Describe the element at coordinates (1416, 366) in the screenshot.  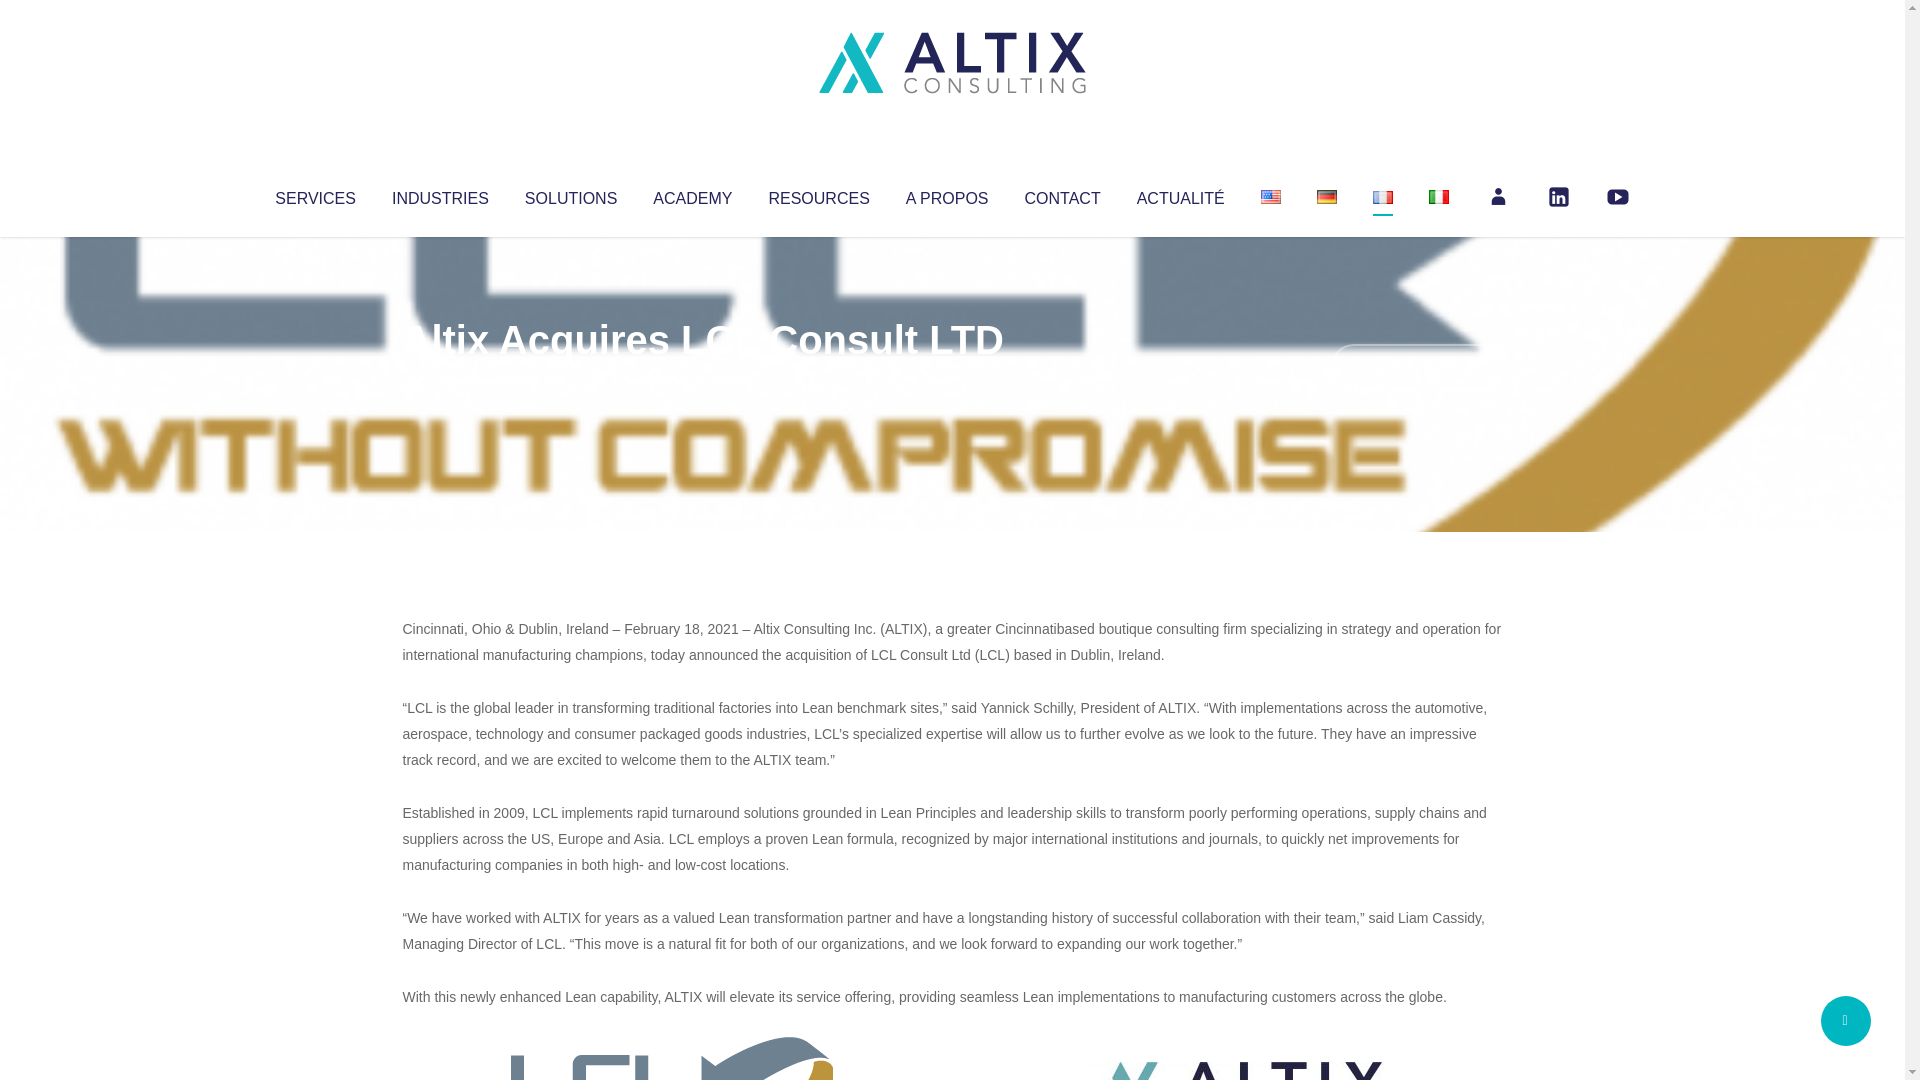
I see `No Comments` at that location.